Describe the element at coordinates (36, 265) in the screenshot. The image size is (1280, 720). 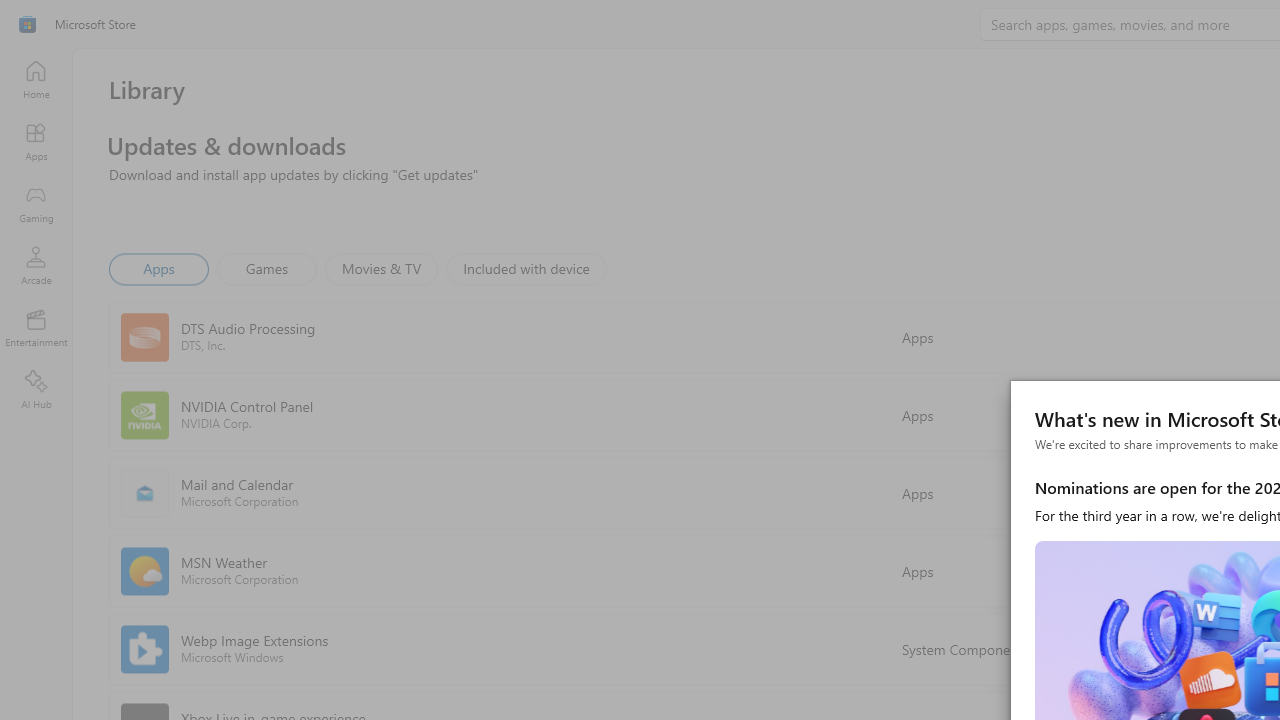
I see `Arcade` at that location.